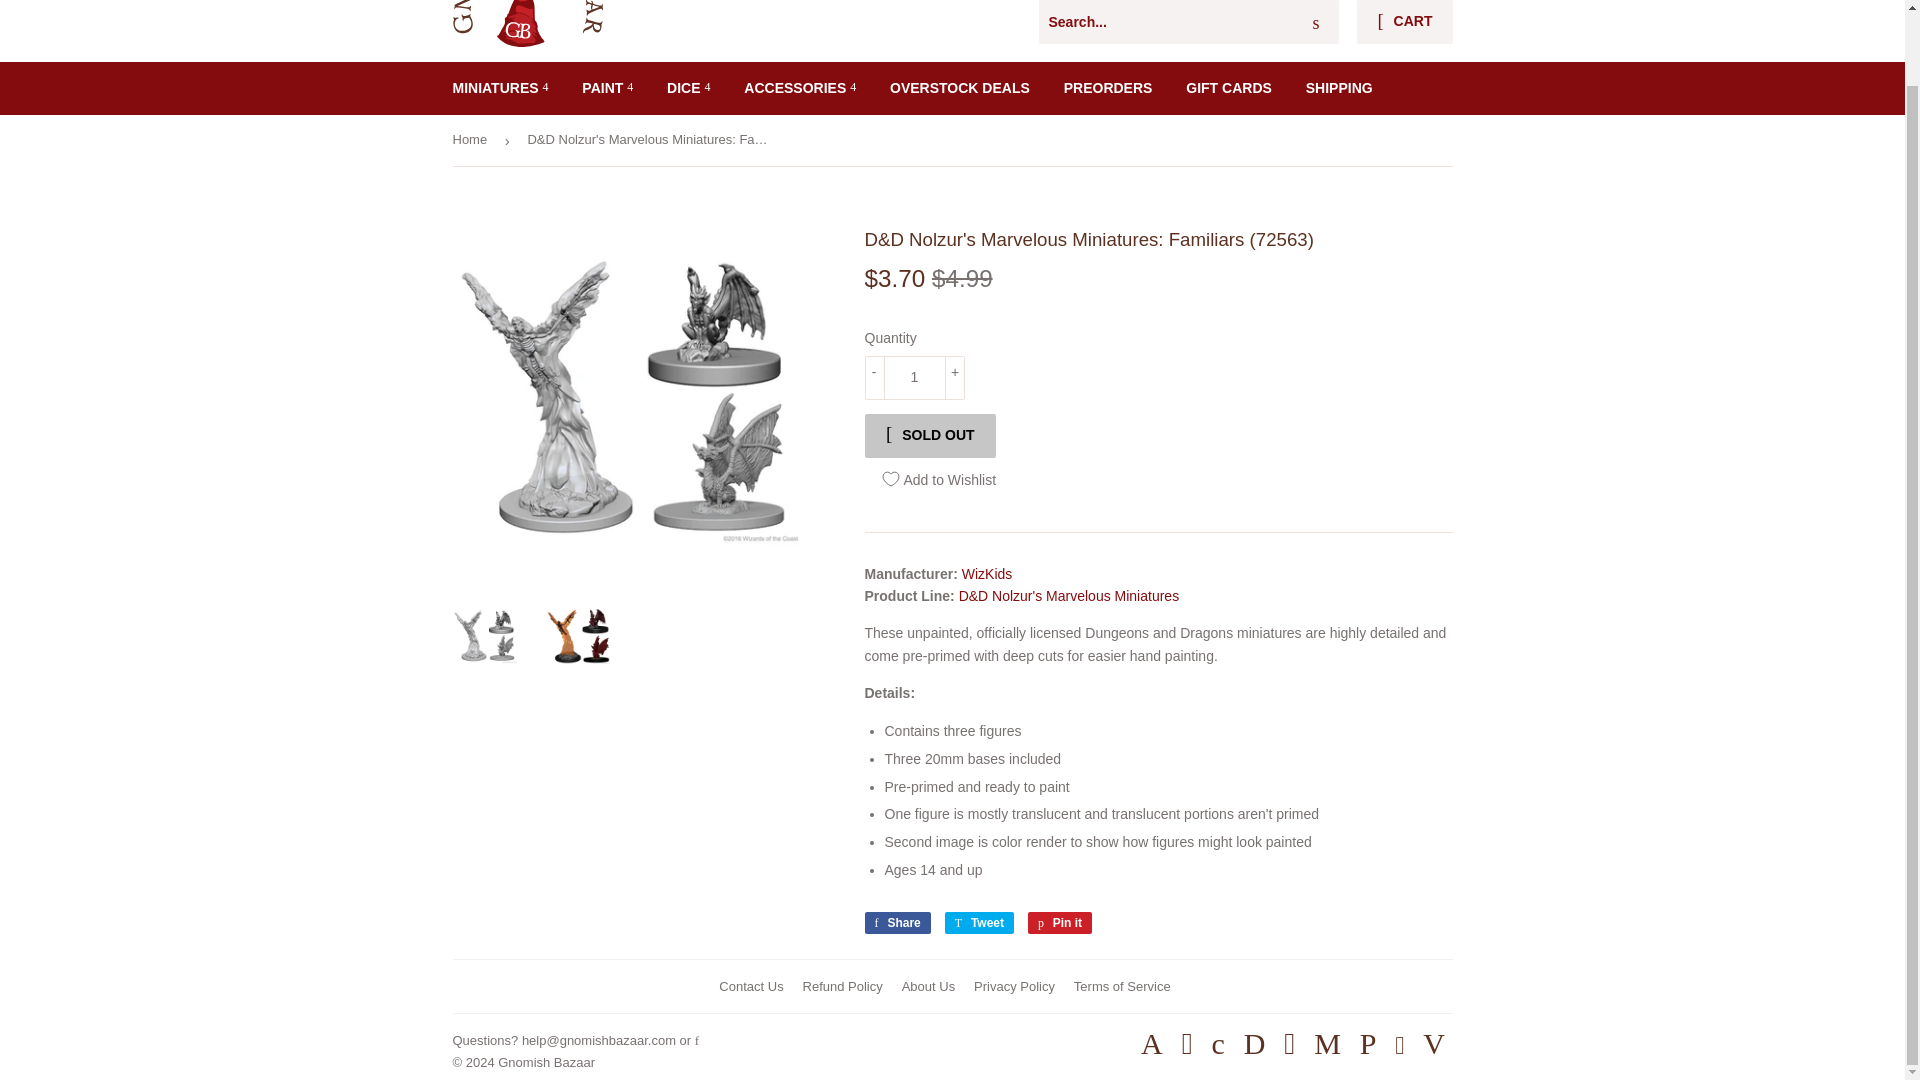  Describe the element at coordinates (1404, 22) in the screenshot. I see `CART` at that location.